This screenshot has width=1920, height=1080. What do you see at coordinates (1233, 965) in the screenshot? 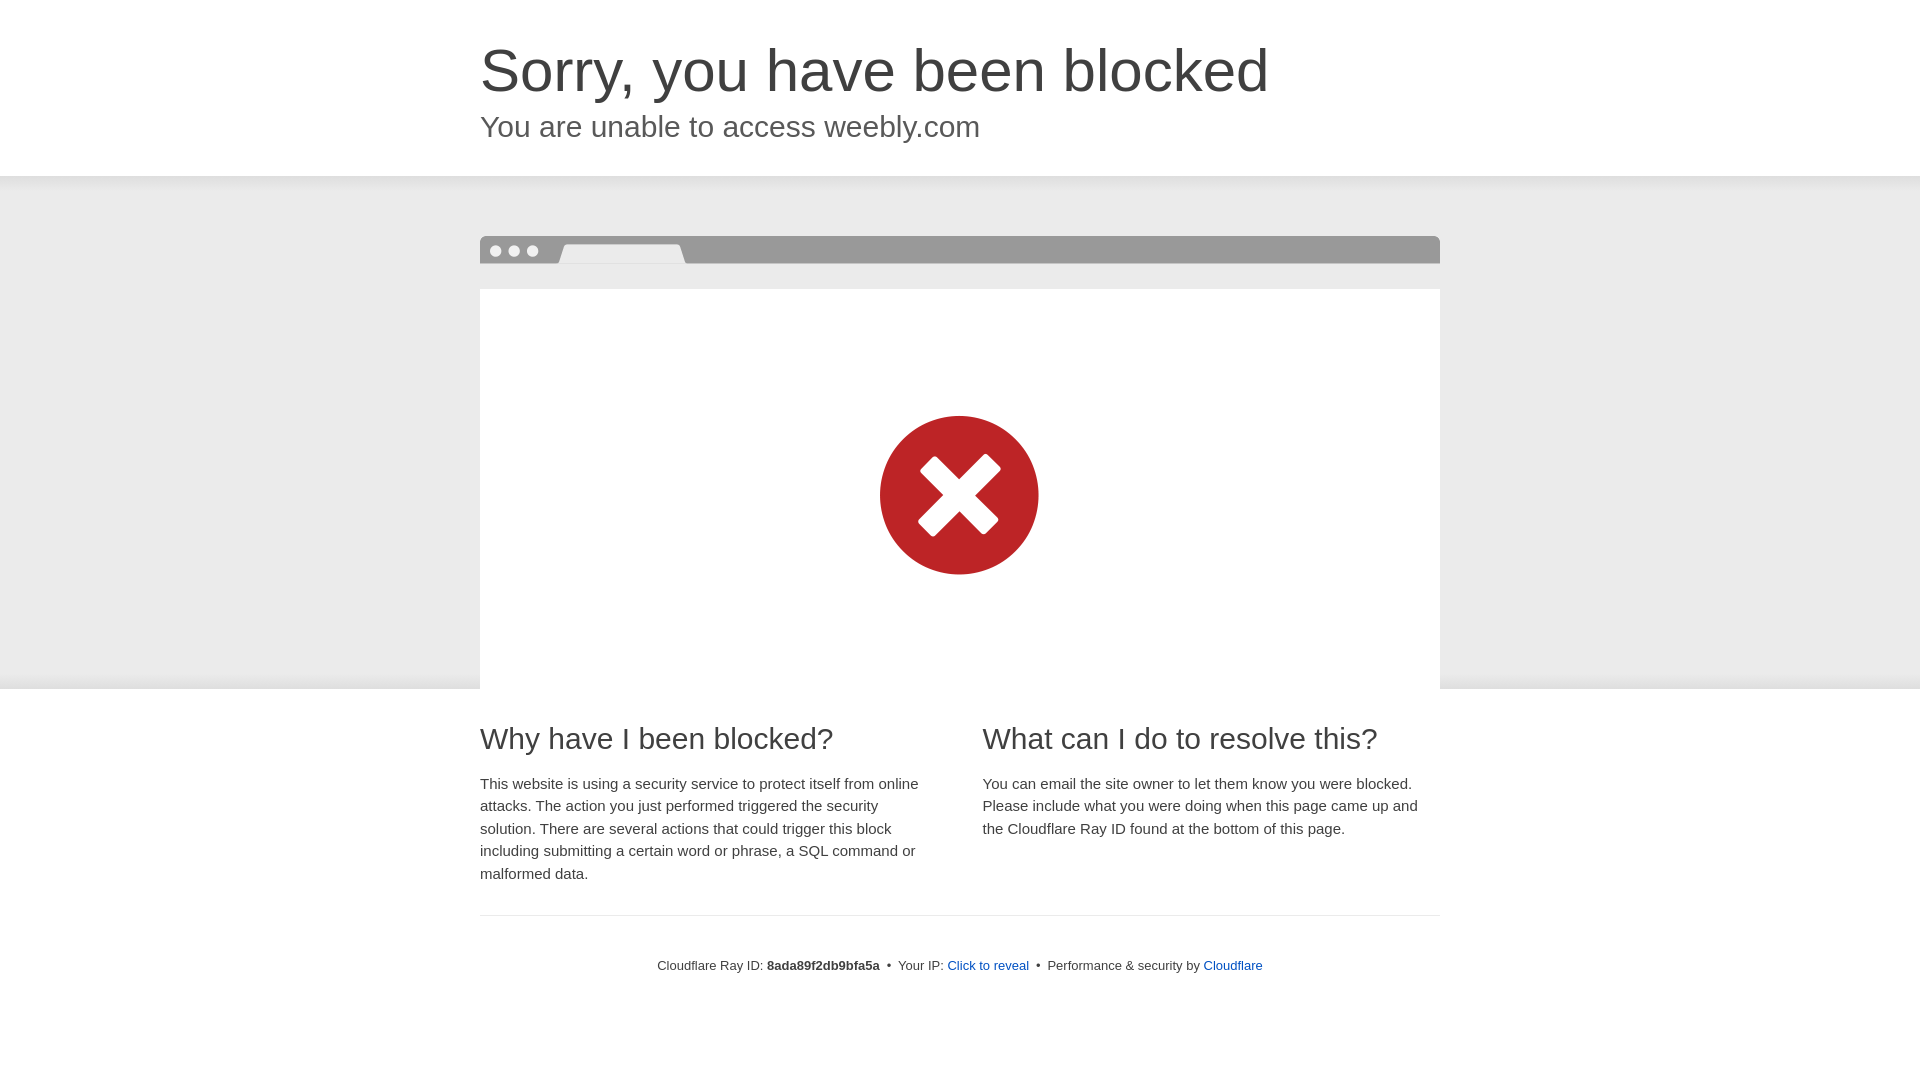
I see `Cloudflare` at bounding box center [1233, 965].